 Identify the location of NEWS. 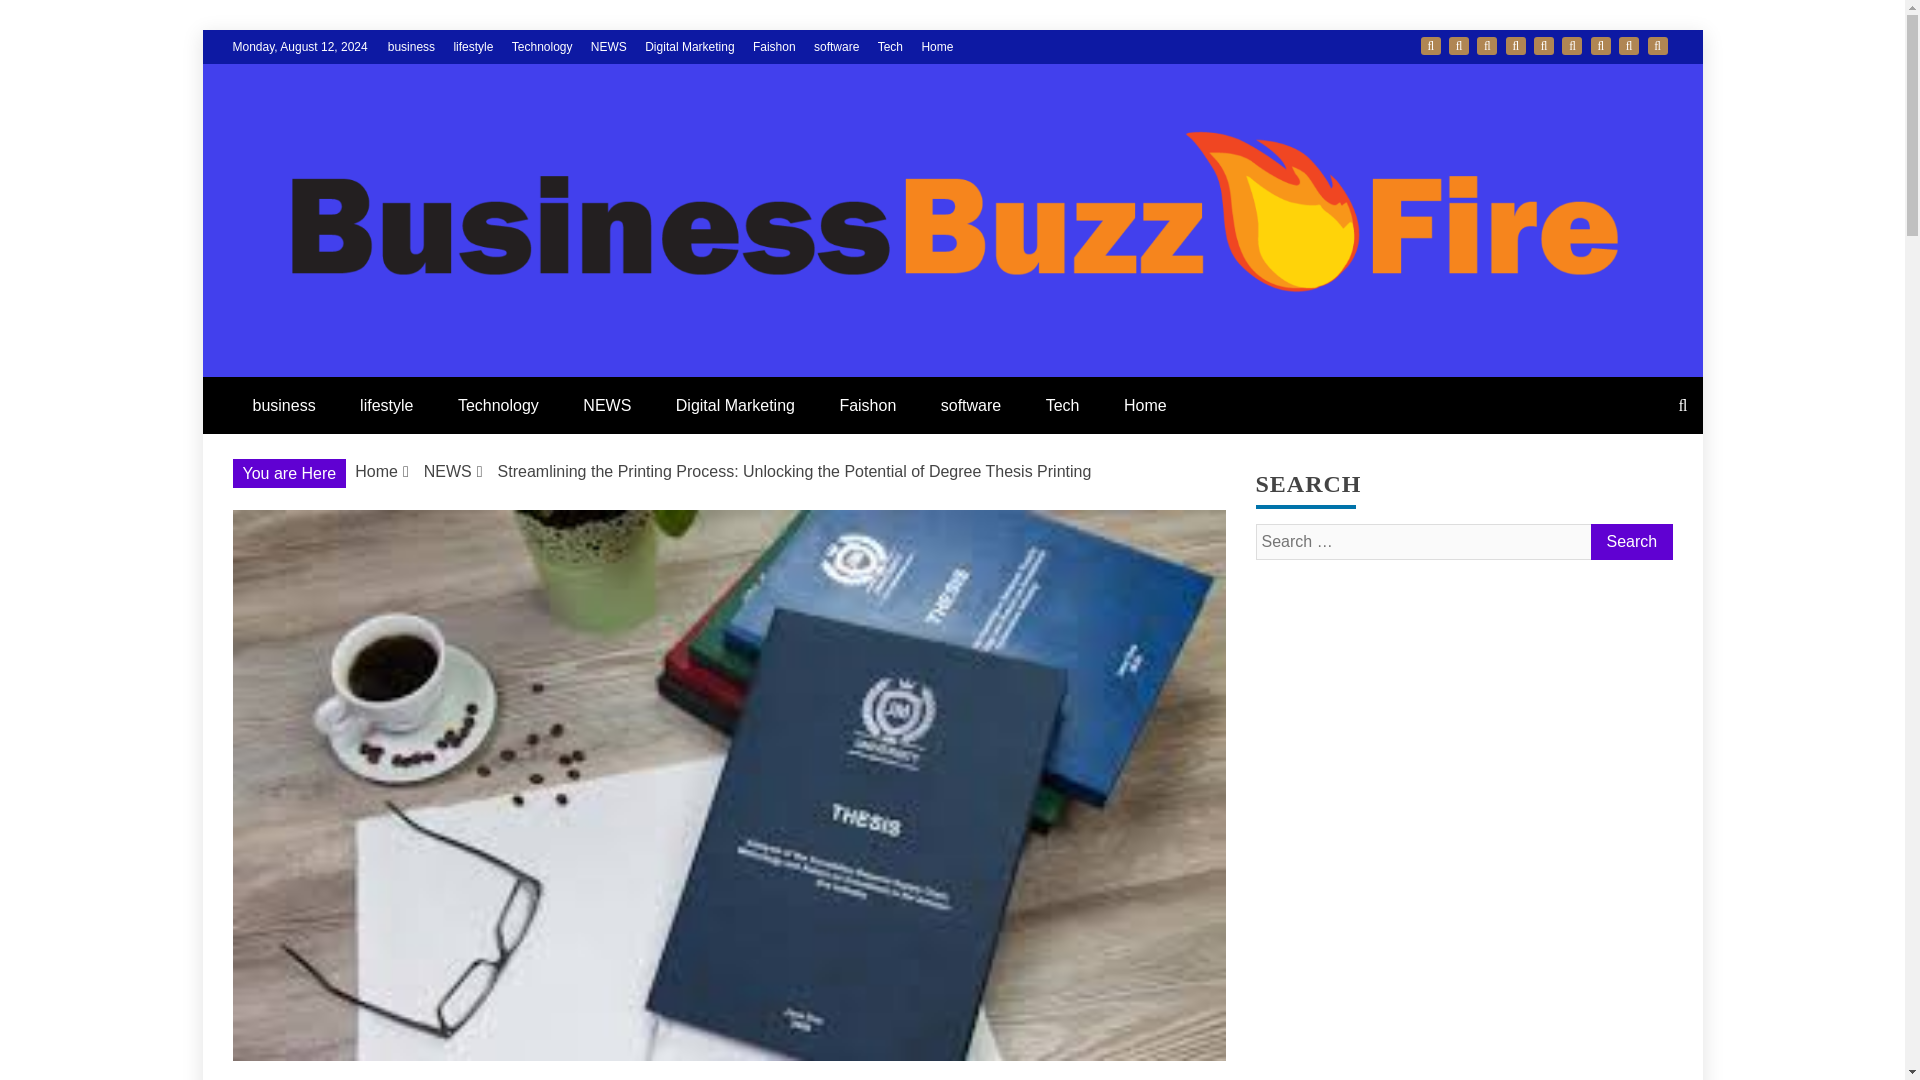
(609, 46).